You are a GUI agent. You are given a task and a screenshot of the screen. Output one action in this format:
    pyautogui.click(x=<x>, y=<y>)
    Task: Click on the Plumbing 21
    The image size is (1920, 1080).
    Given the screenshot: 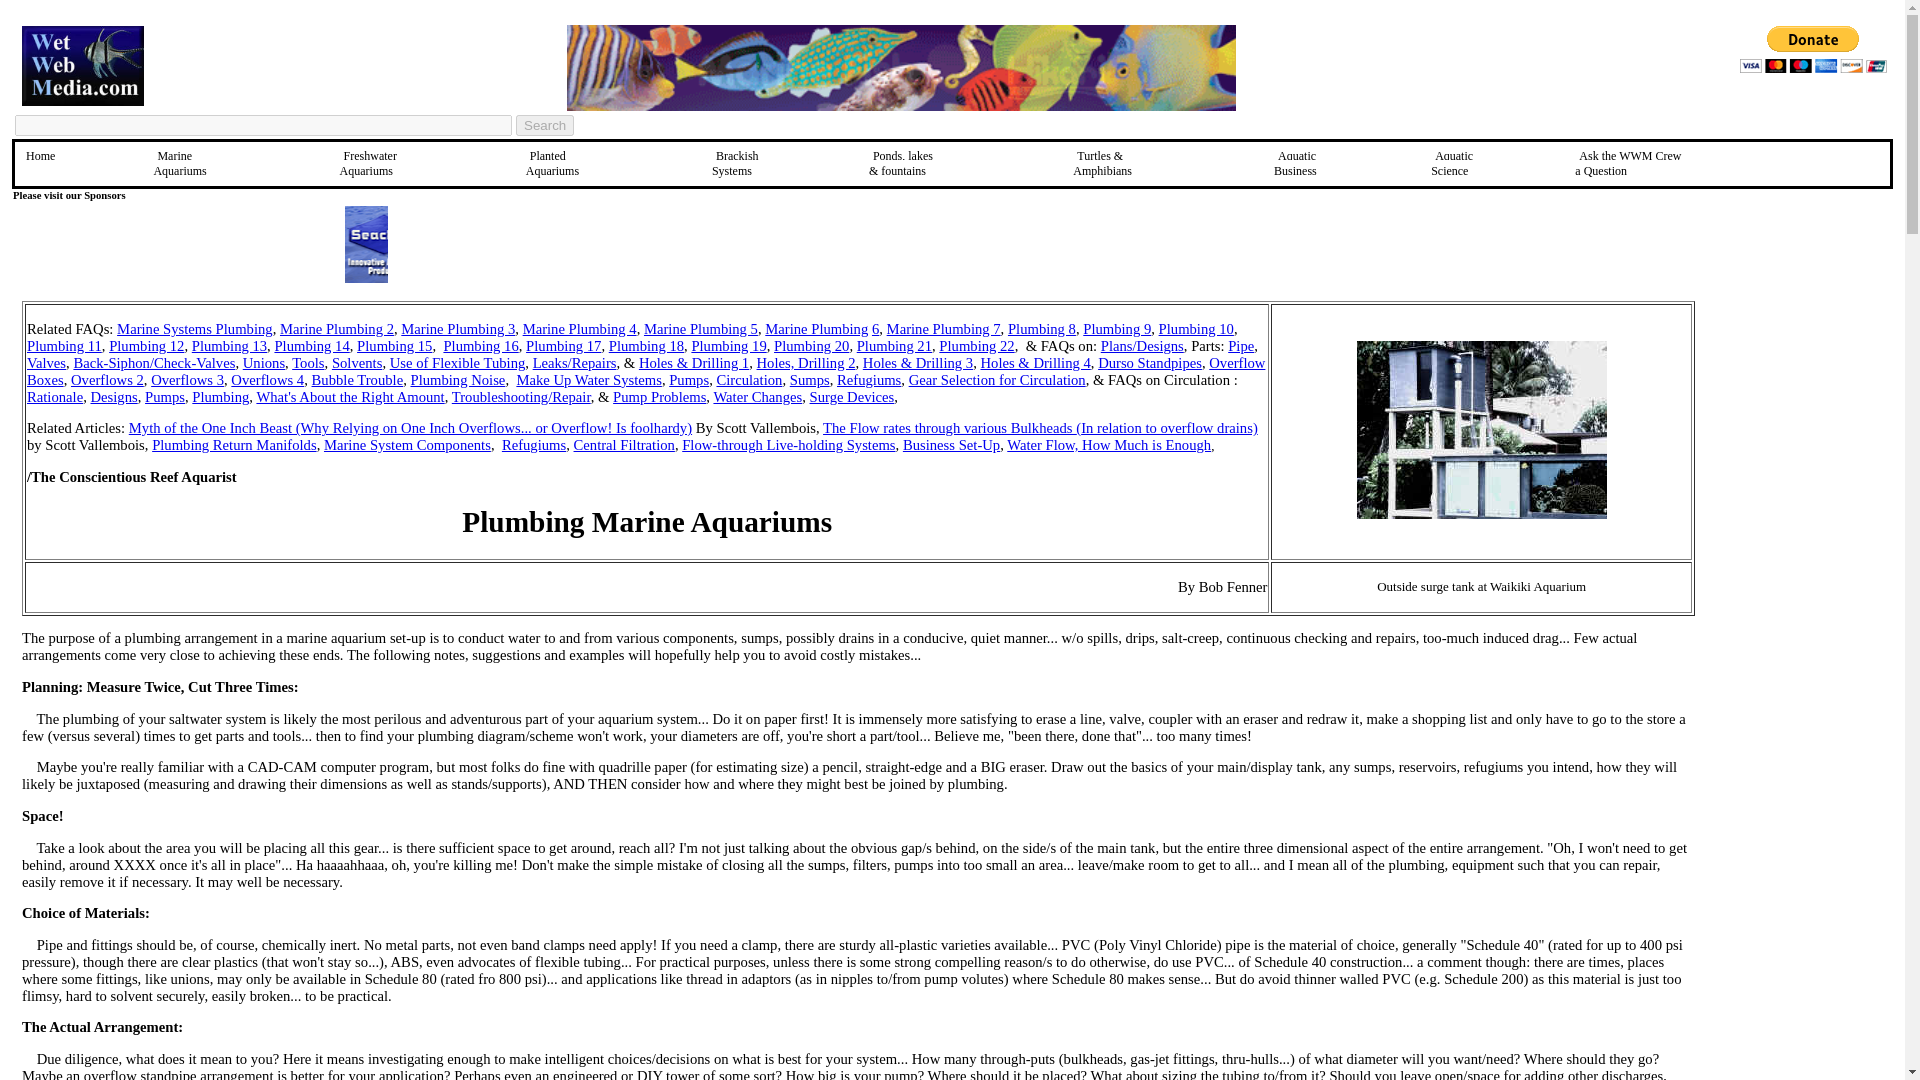 What is the action you would take?
    pyautogui.click(x=368, y=163)
    